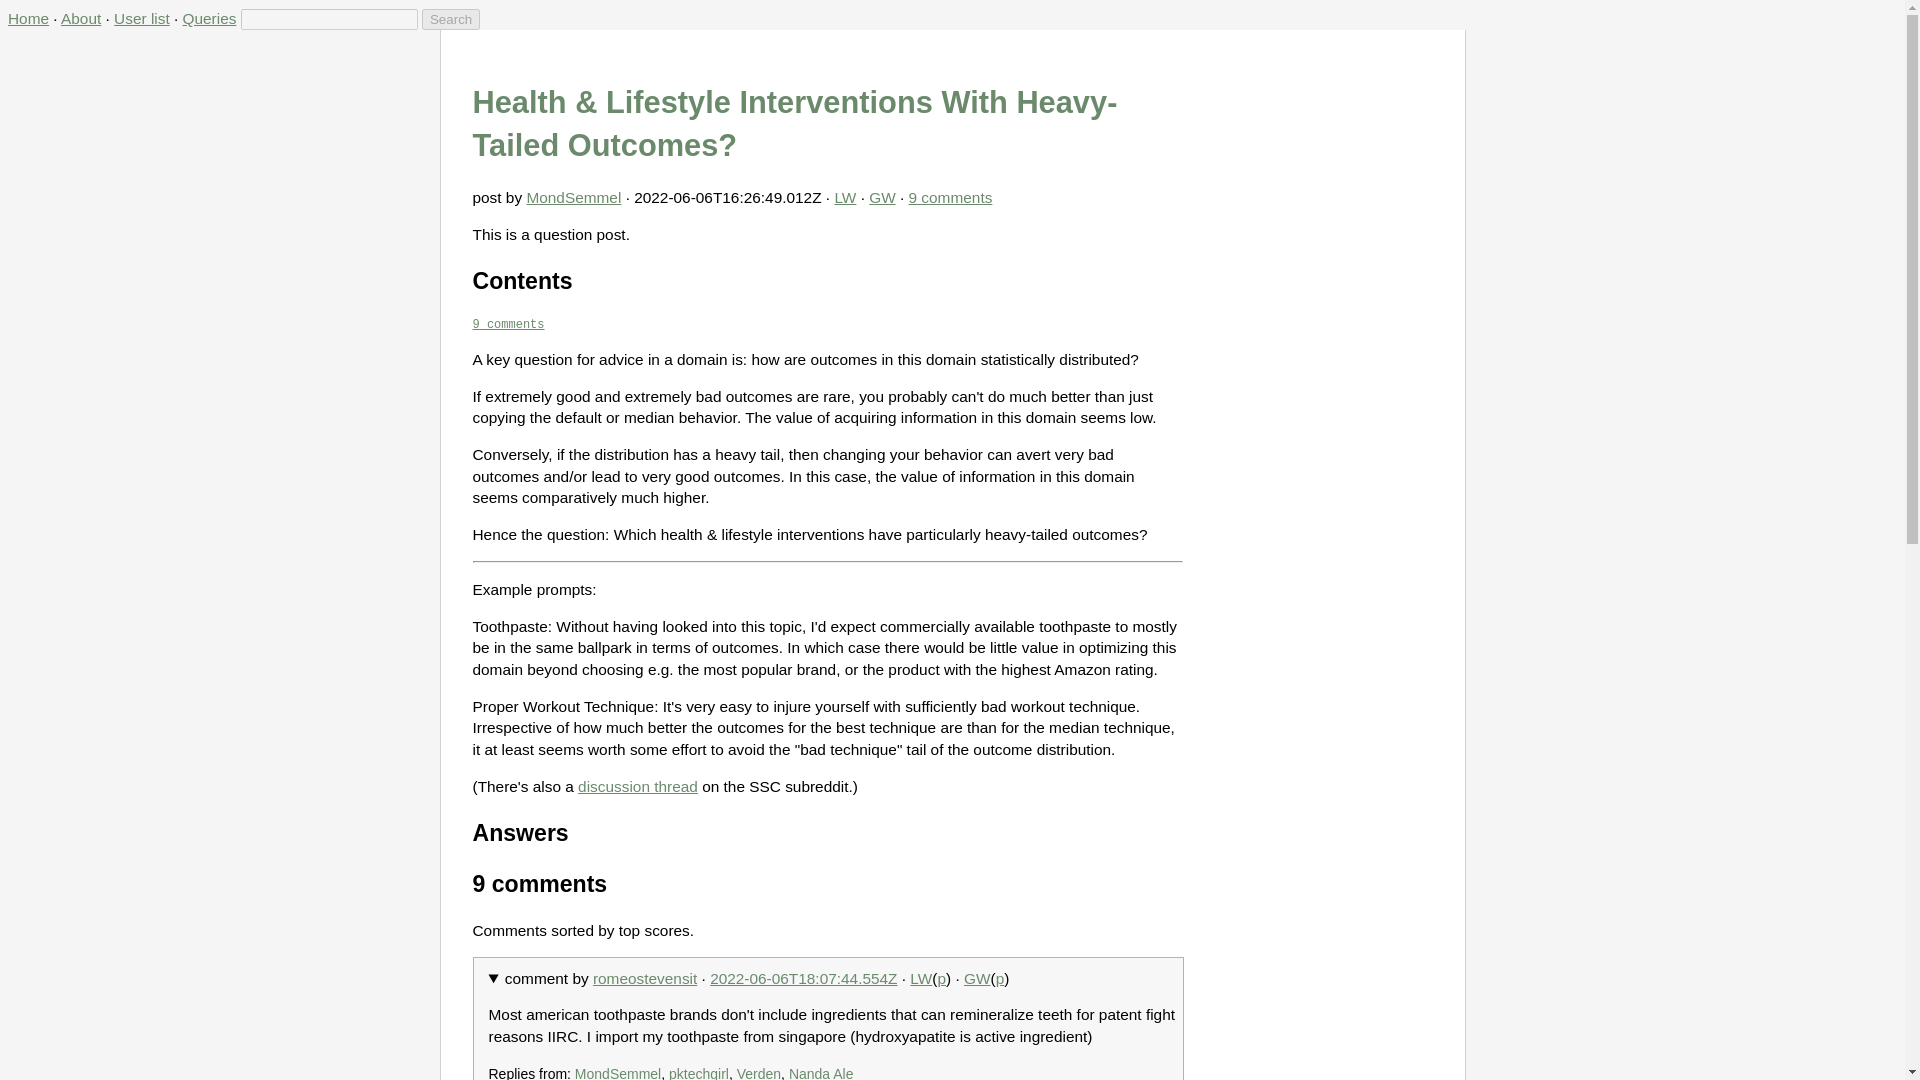  What do you see at coordinates (920, 978) in the screenshot?
I see `LW` at bounding box center [920, 978].